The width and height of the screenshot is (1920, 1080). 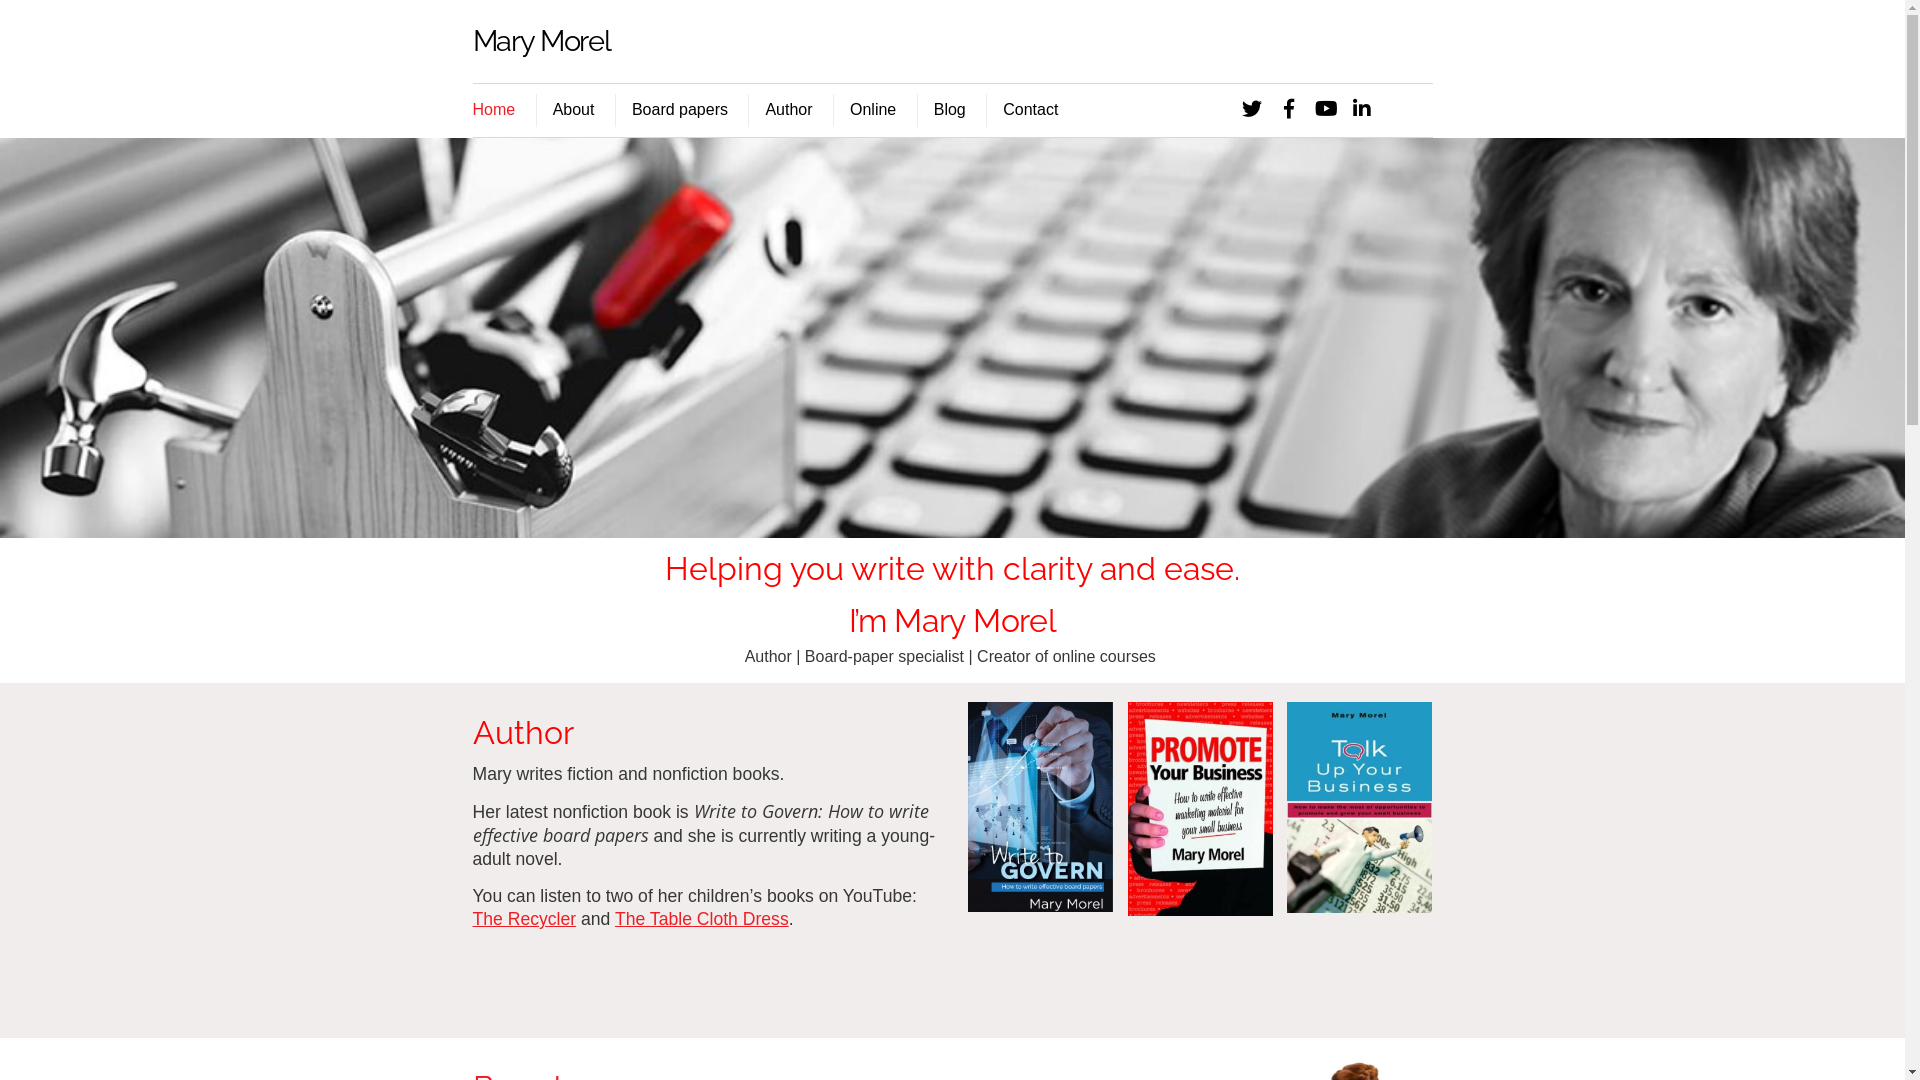 I want to click on Contact, so click(x=1030, y=111).